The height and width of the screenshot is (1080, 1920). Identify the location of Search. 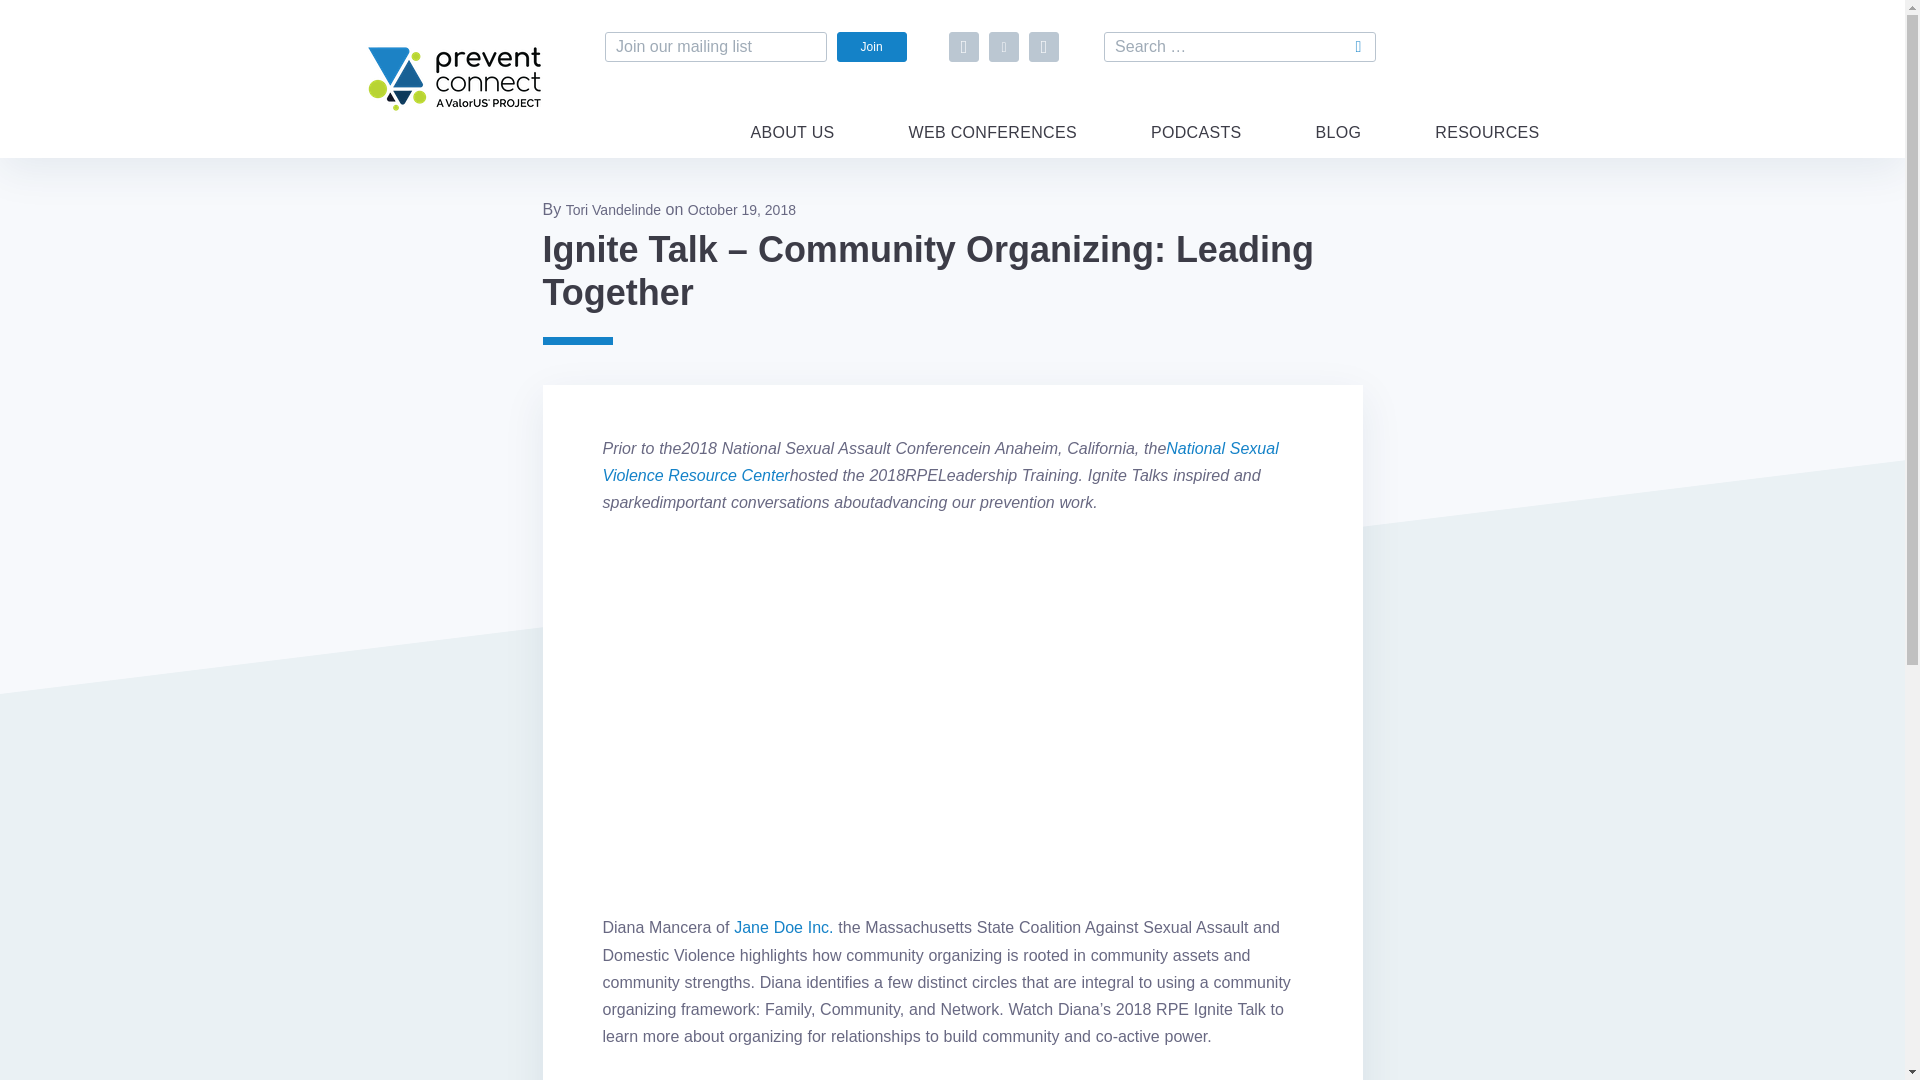
(1360, 46).